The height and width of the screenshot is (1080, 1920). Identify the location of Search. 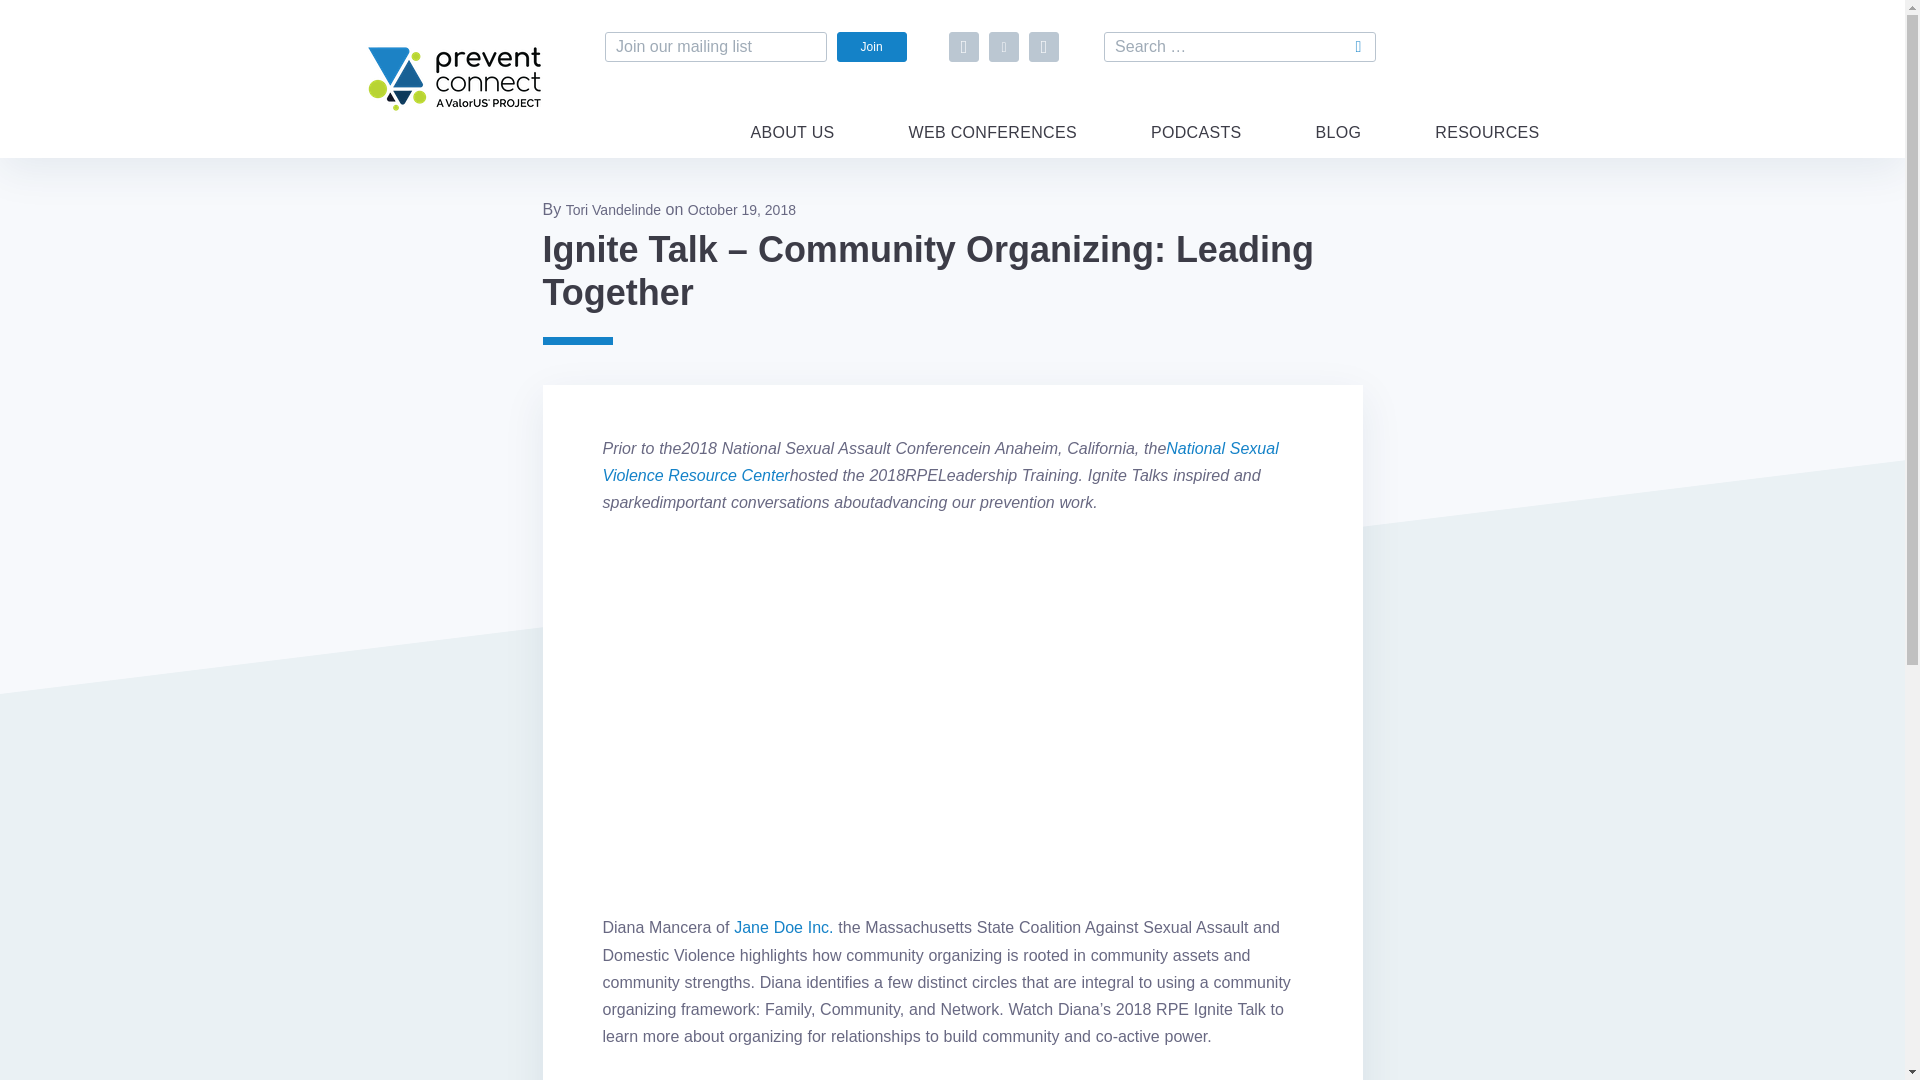
(1360, 46).